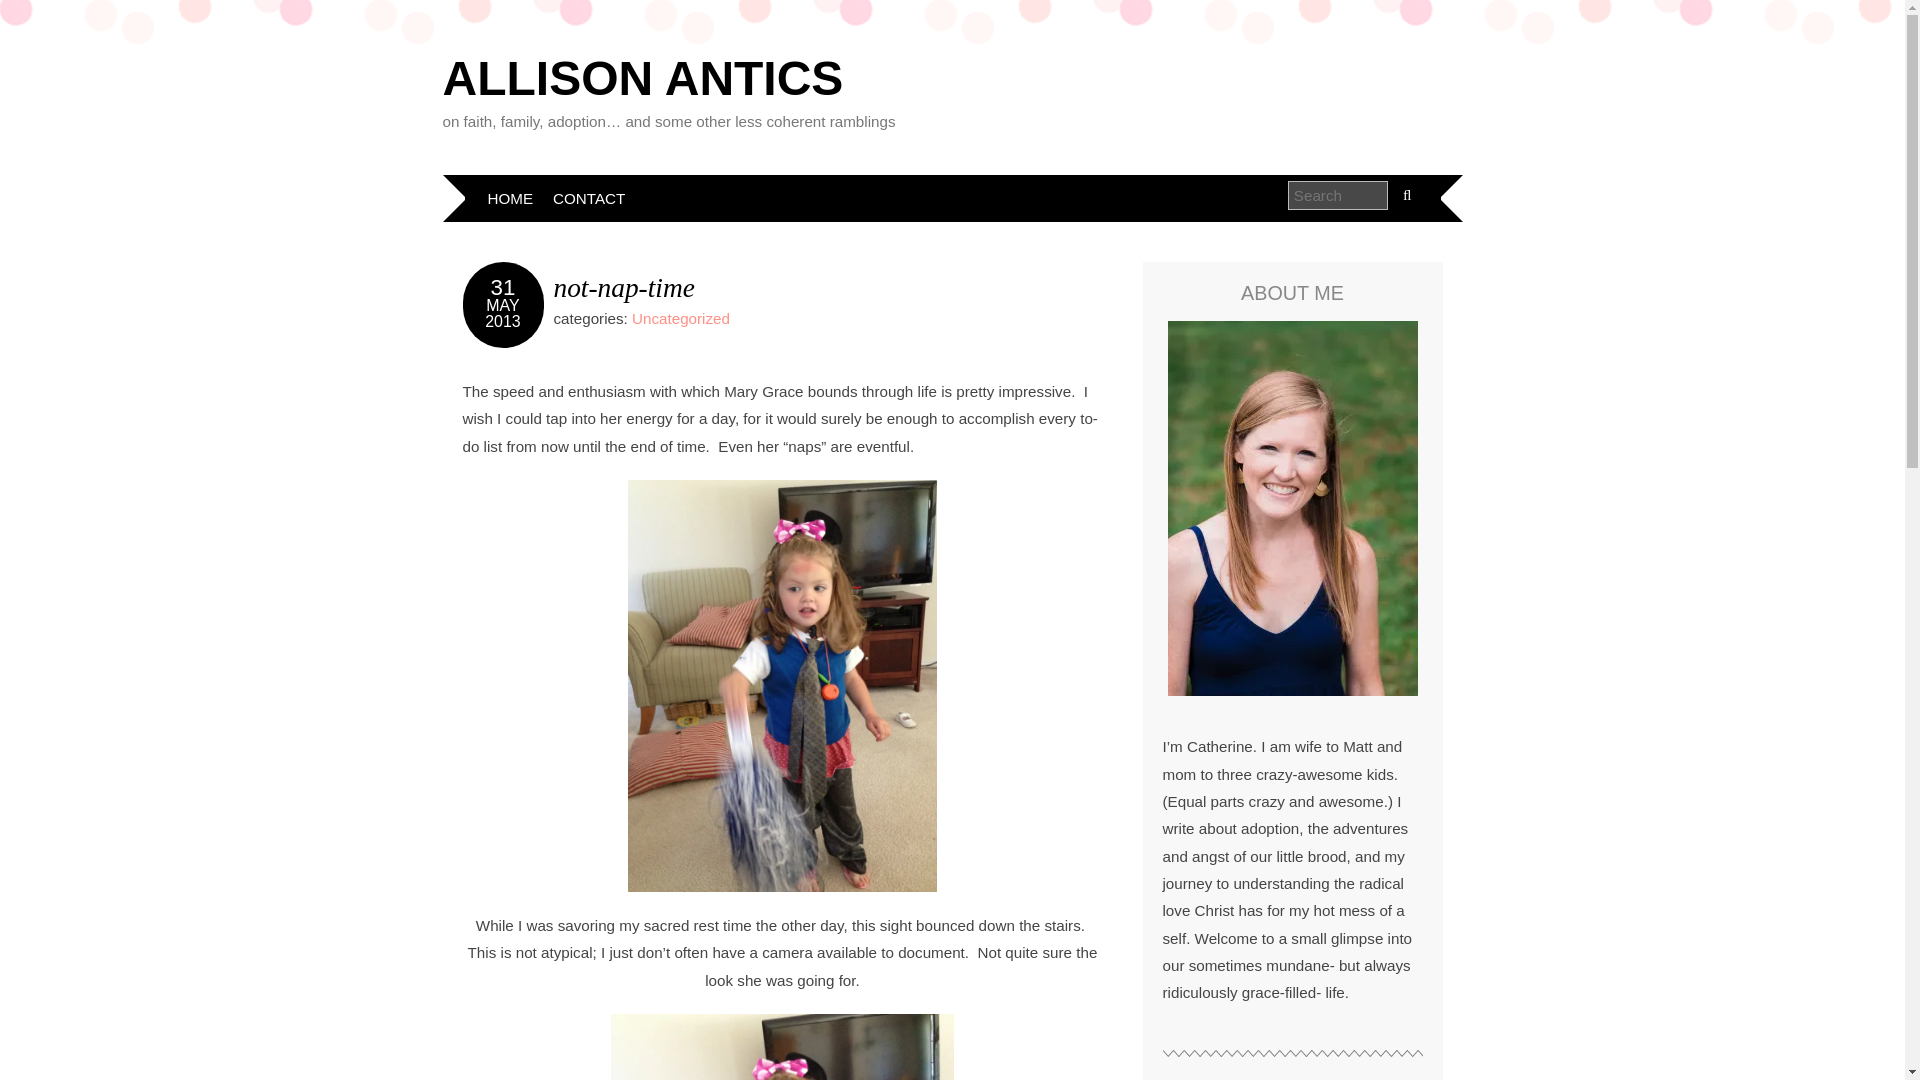  Describe the element at coordinates (624, 288) in the screenshot. I see `not-nap-time` at that location.